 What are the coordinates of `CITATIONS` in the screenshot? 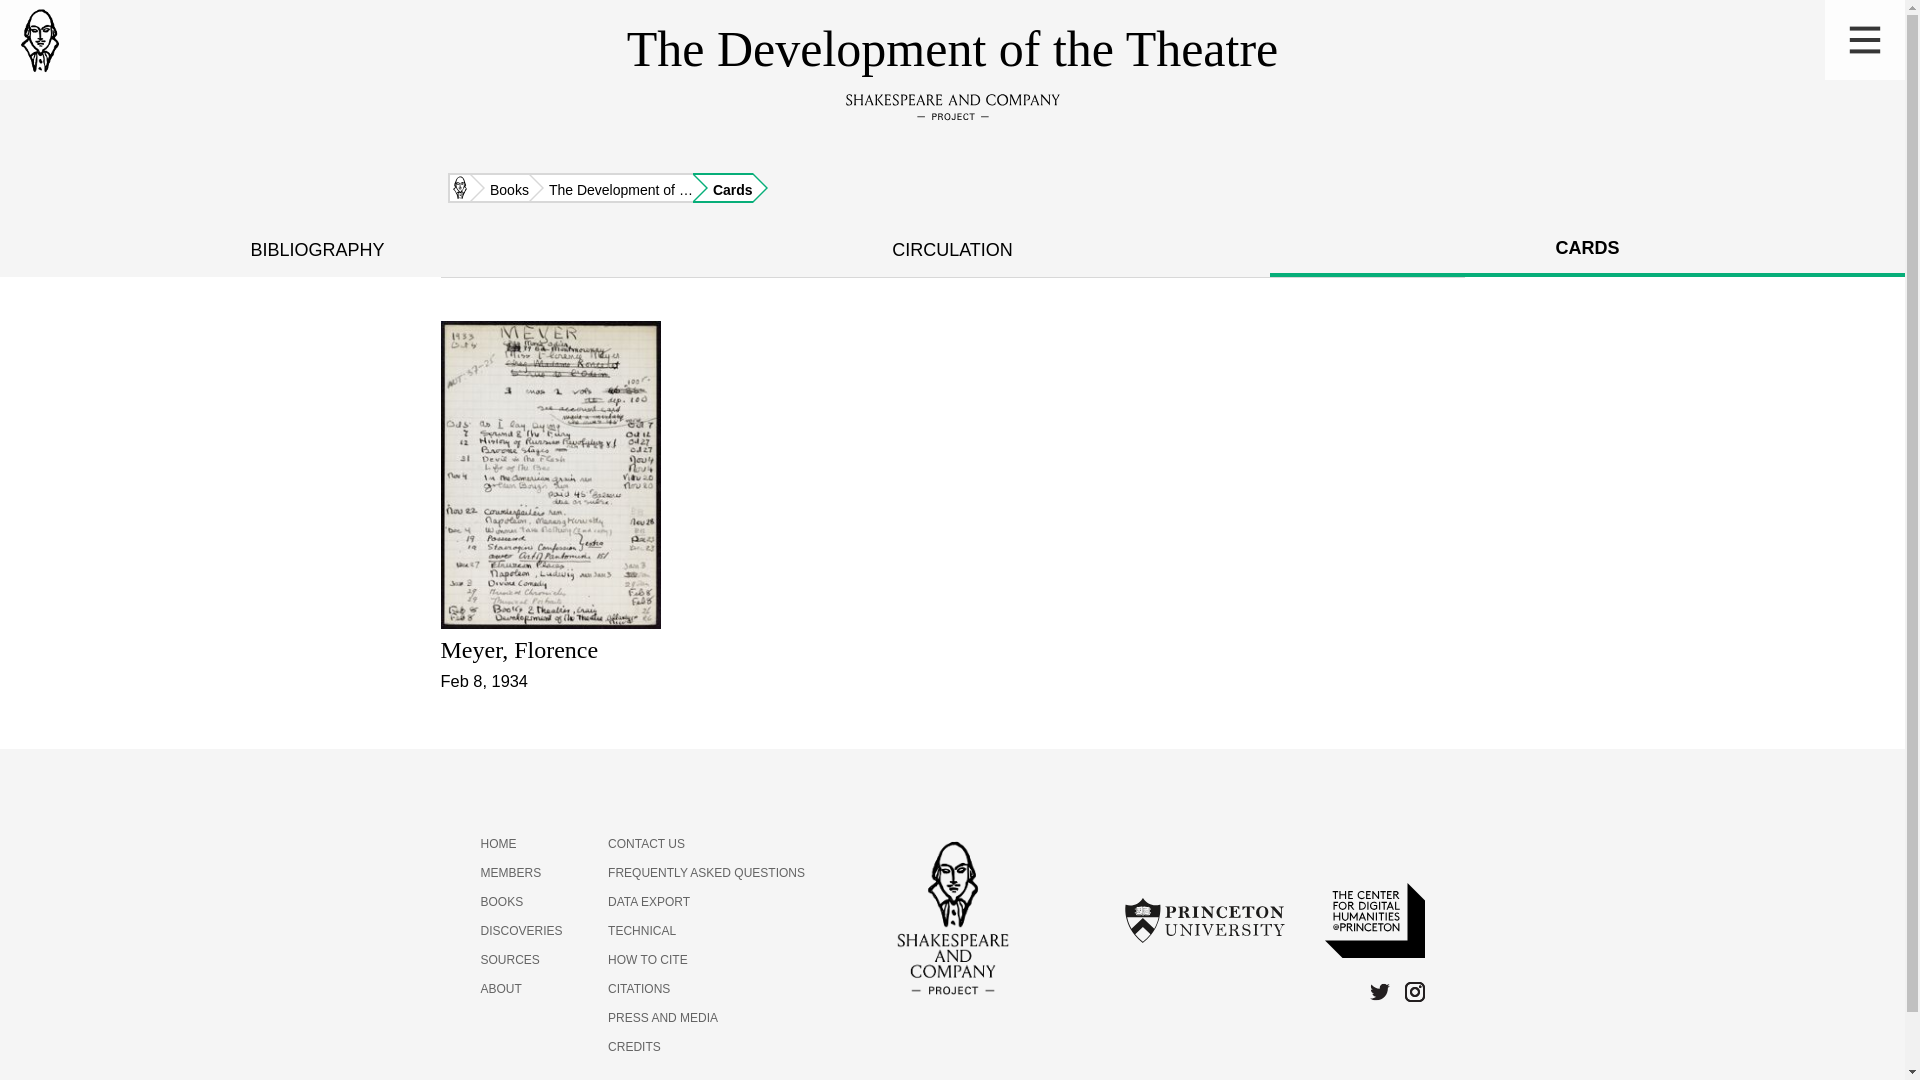 It's located at (639, 988).